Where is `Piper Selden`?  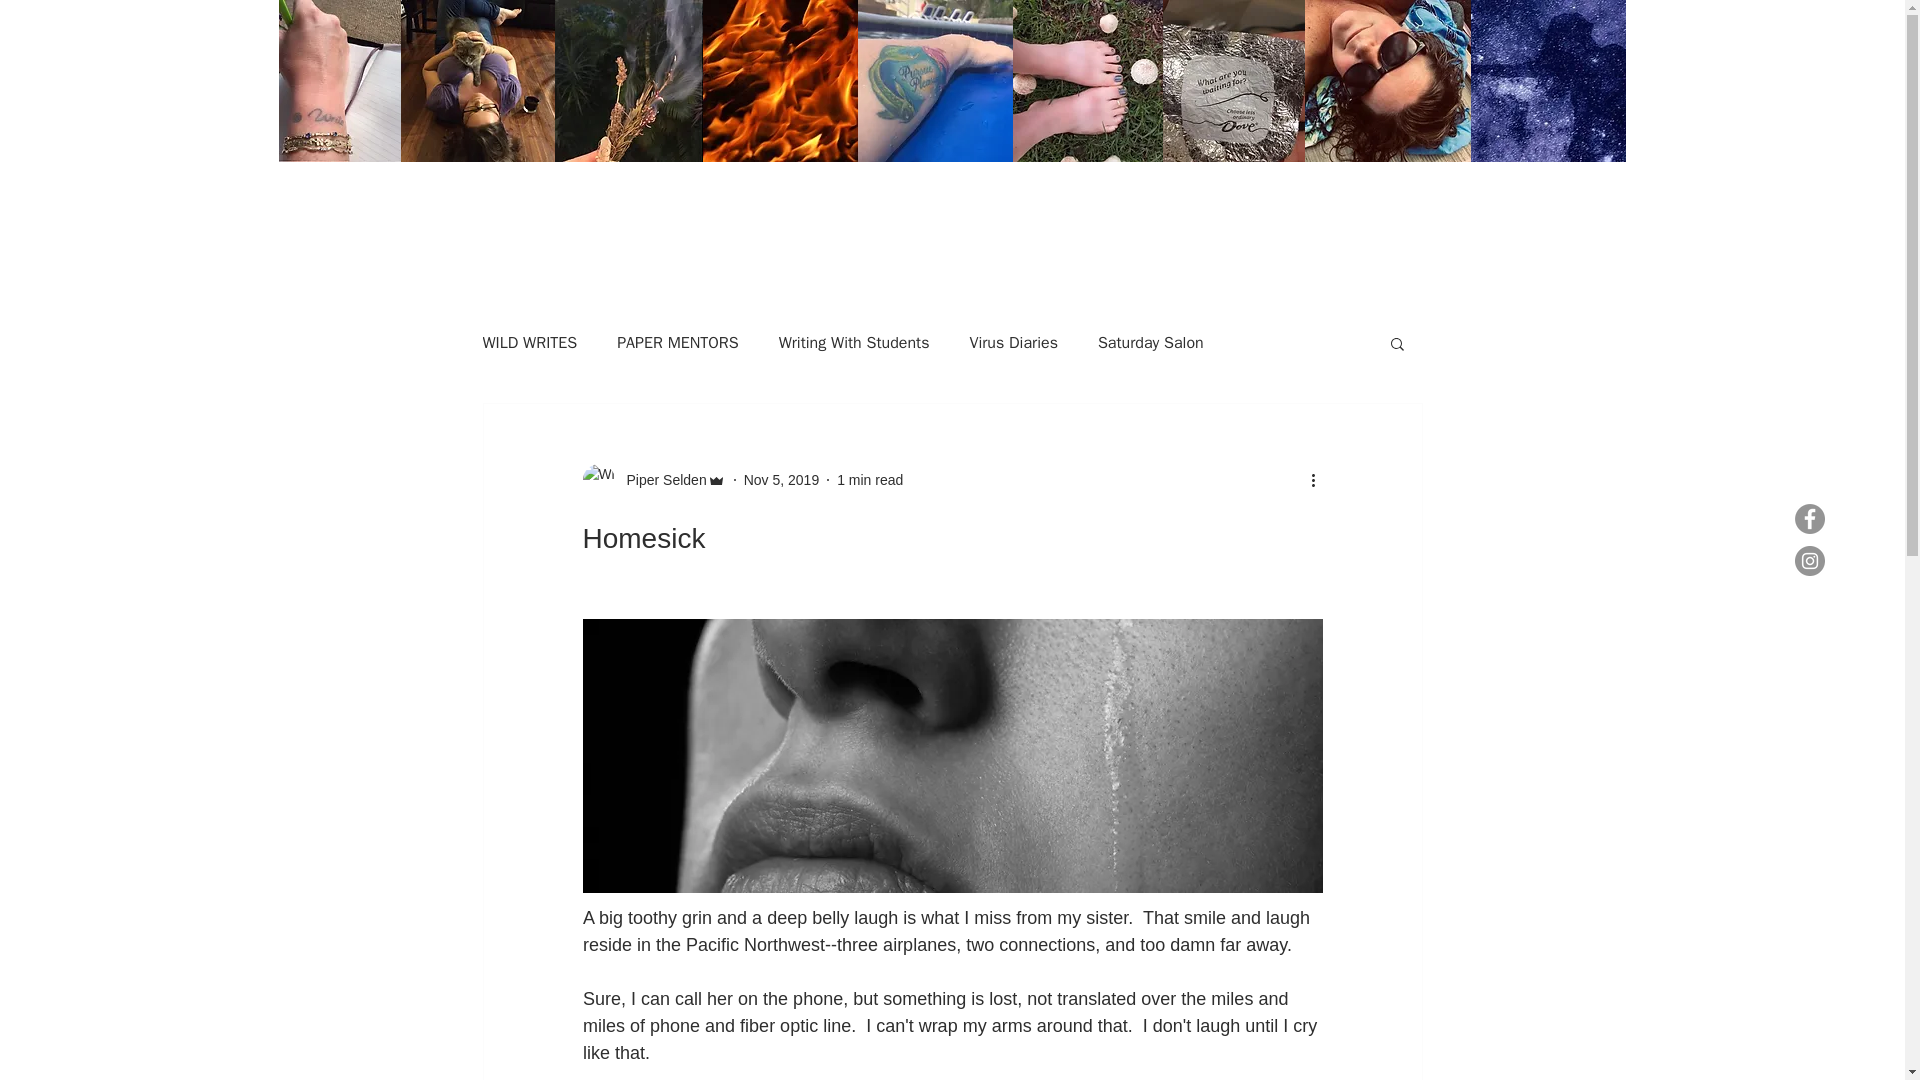 Piper Selden is located at coordinates (660, 480).